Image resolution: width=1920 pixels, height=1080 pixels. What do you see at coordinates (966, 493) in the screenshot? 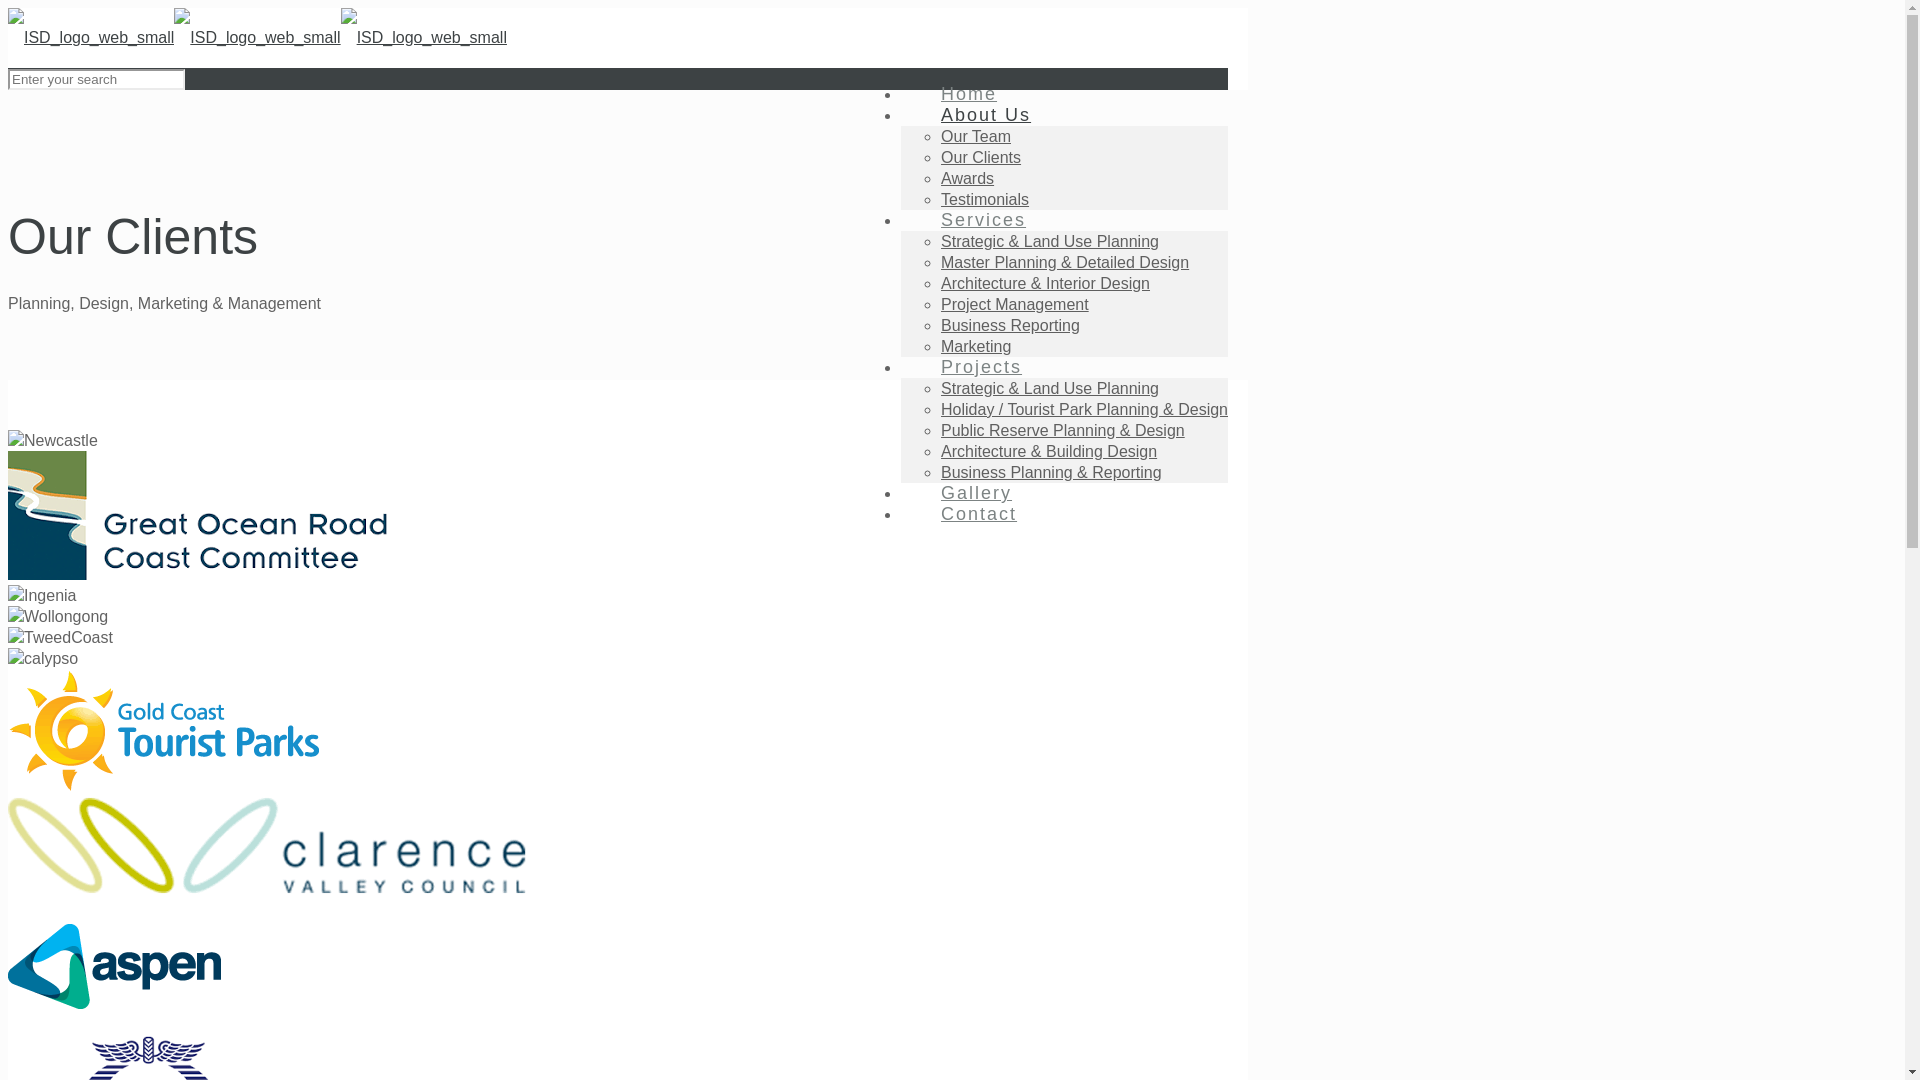
I see `Gallery` at bounding box center [966, 493].